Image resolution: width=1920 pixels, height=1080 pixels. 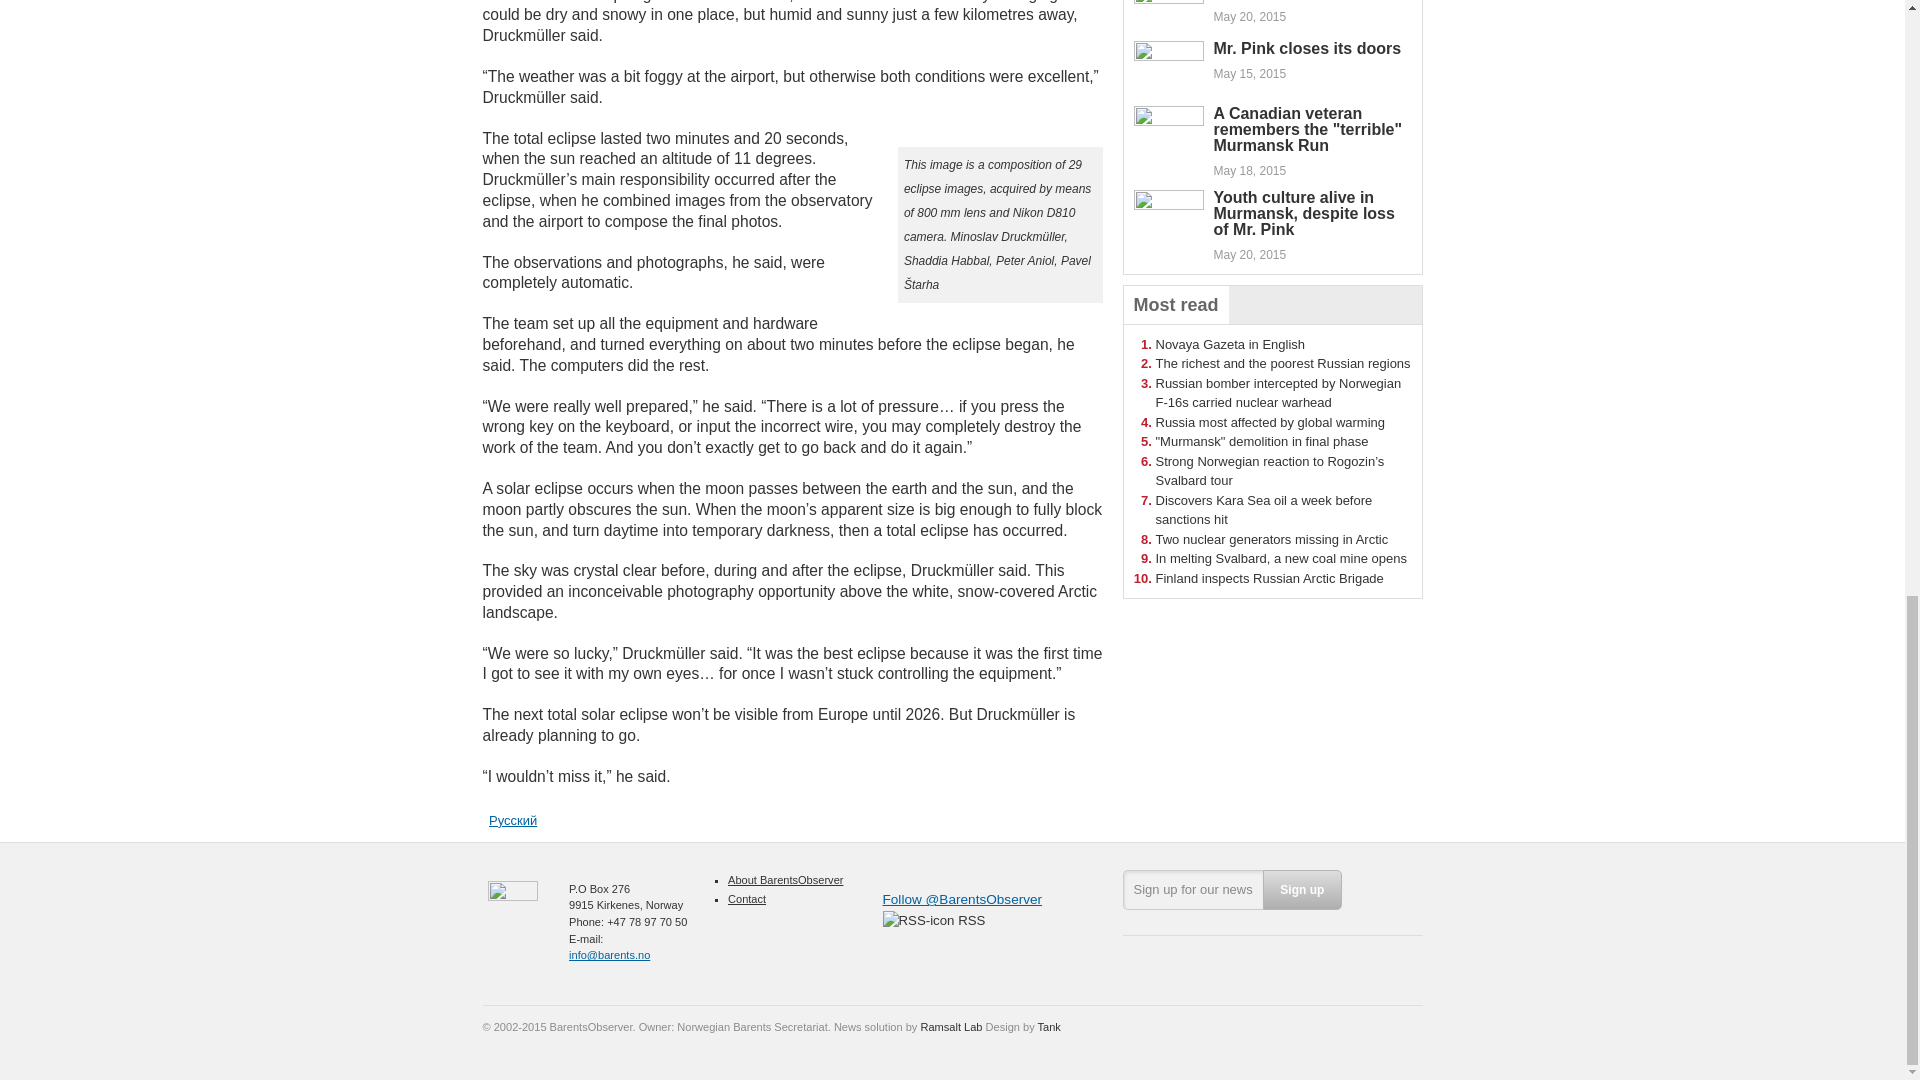 What do you see at coordinates (1307, 48) in the screenshot?
I see `Mr. Pink closes its doors` at bounding box center [1307, 48].